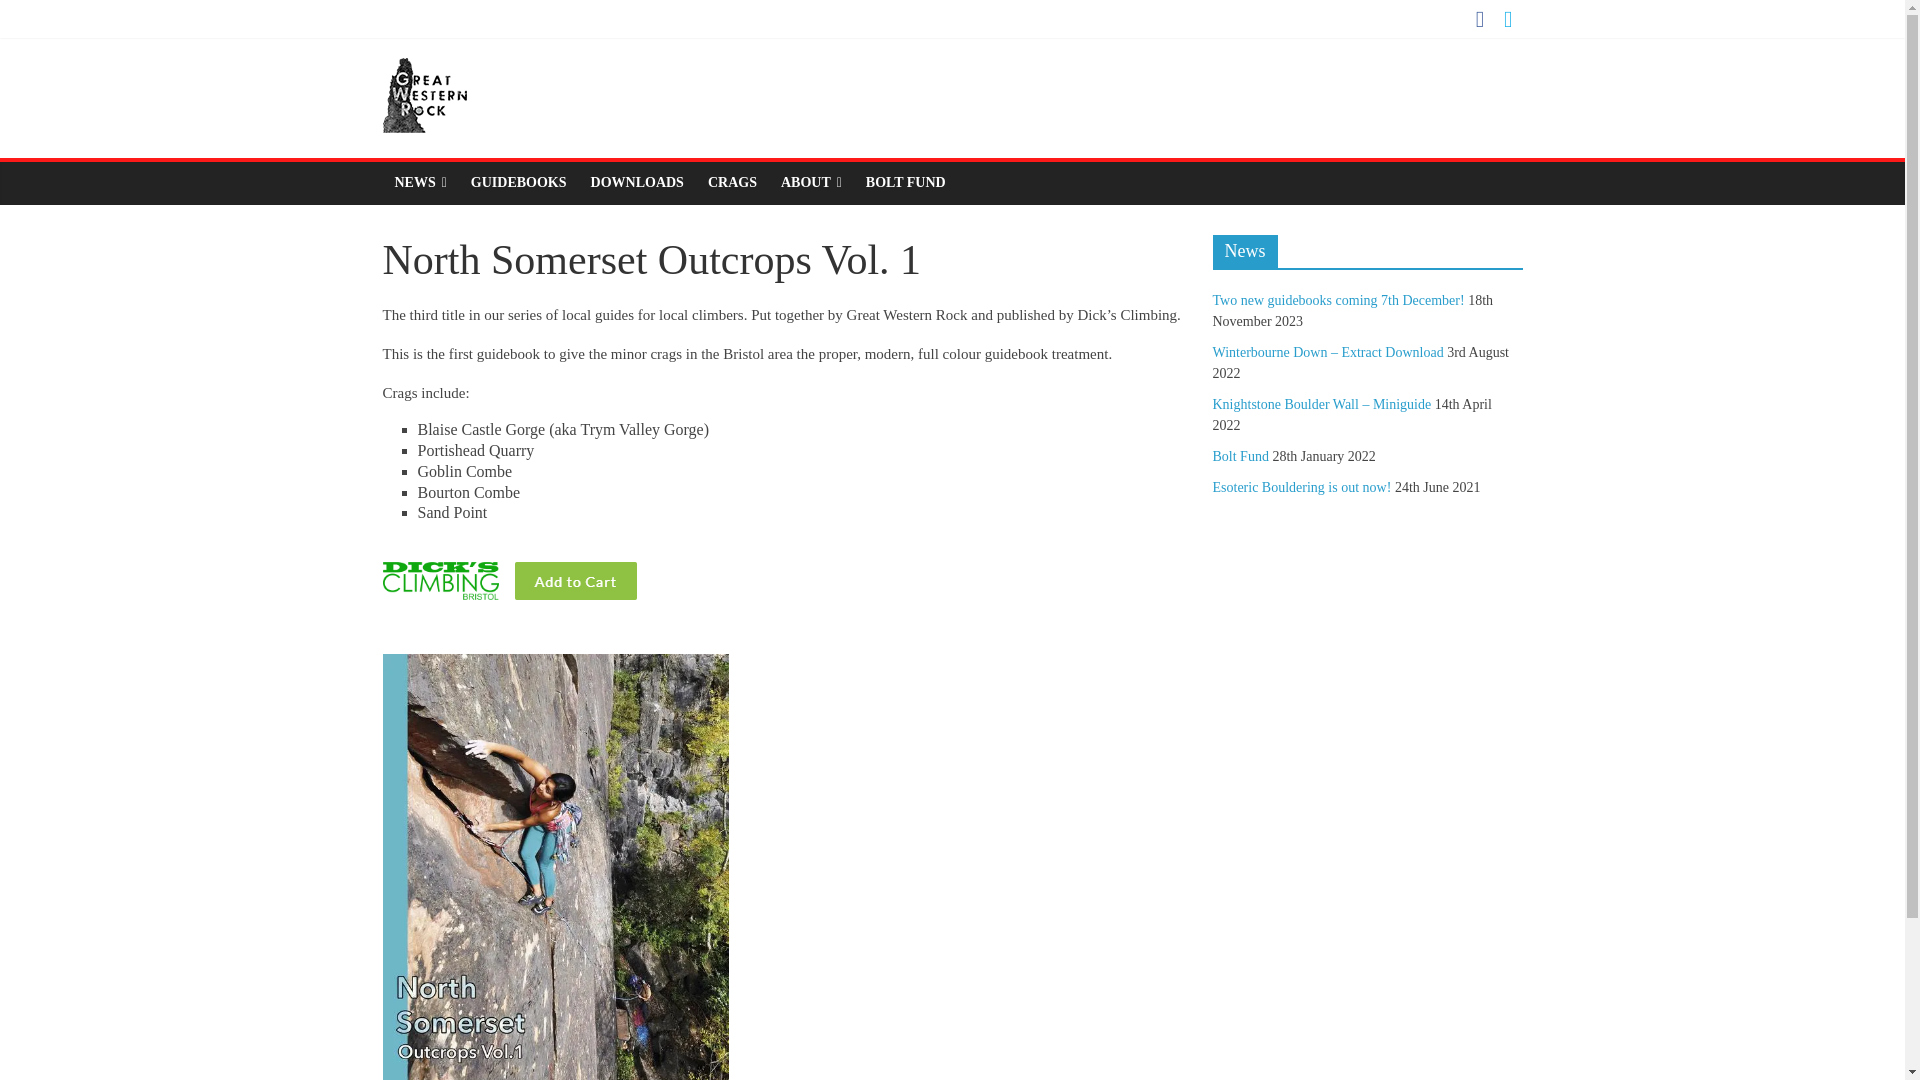 Image resolution: width=1920 pixels, height=1080 pixels. I want to click on NEWS, so click(420, 183).